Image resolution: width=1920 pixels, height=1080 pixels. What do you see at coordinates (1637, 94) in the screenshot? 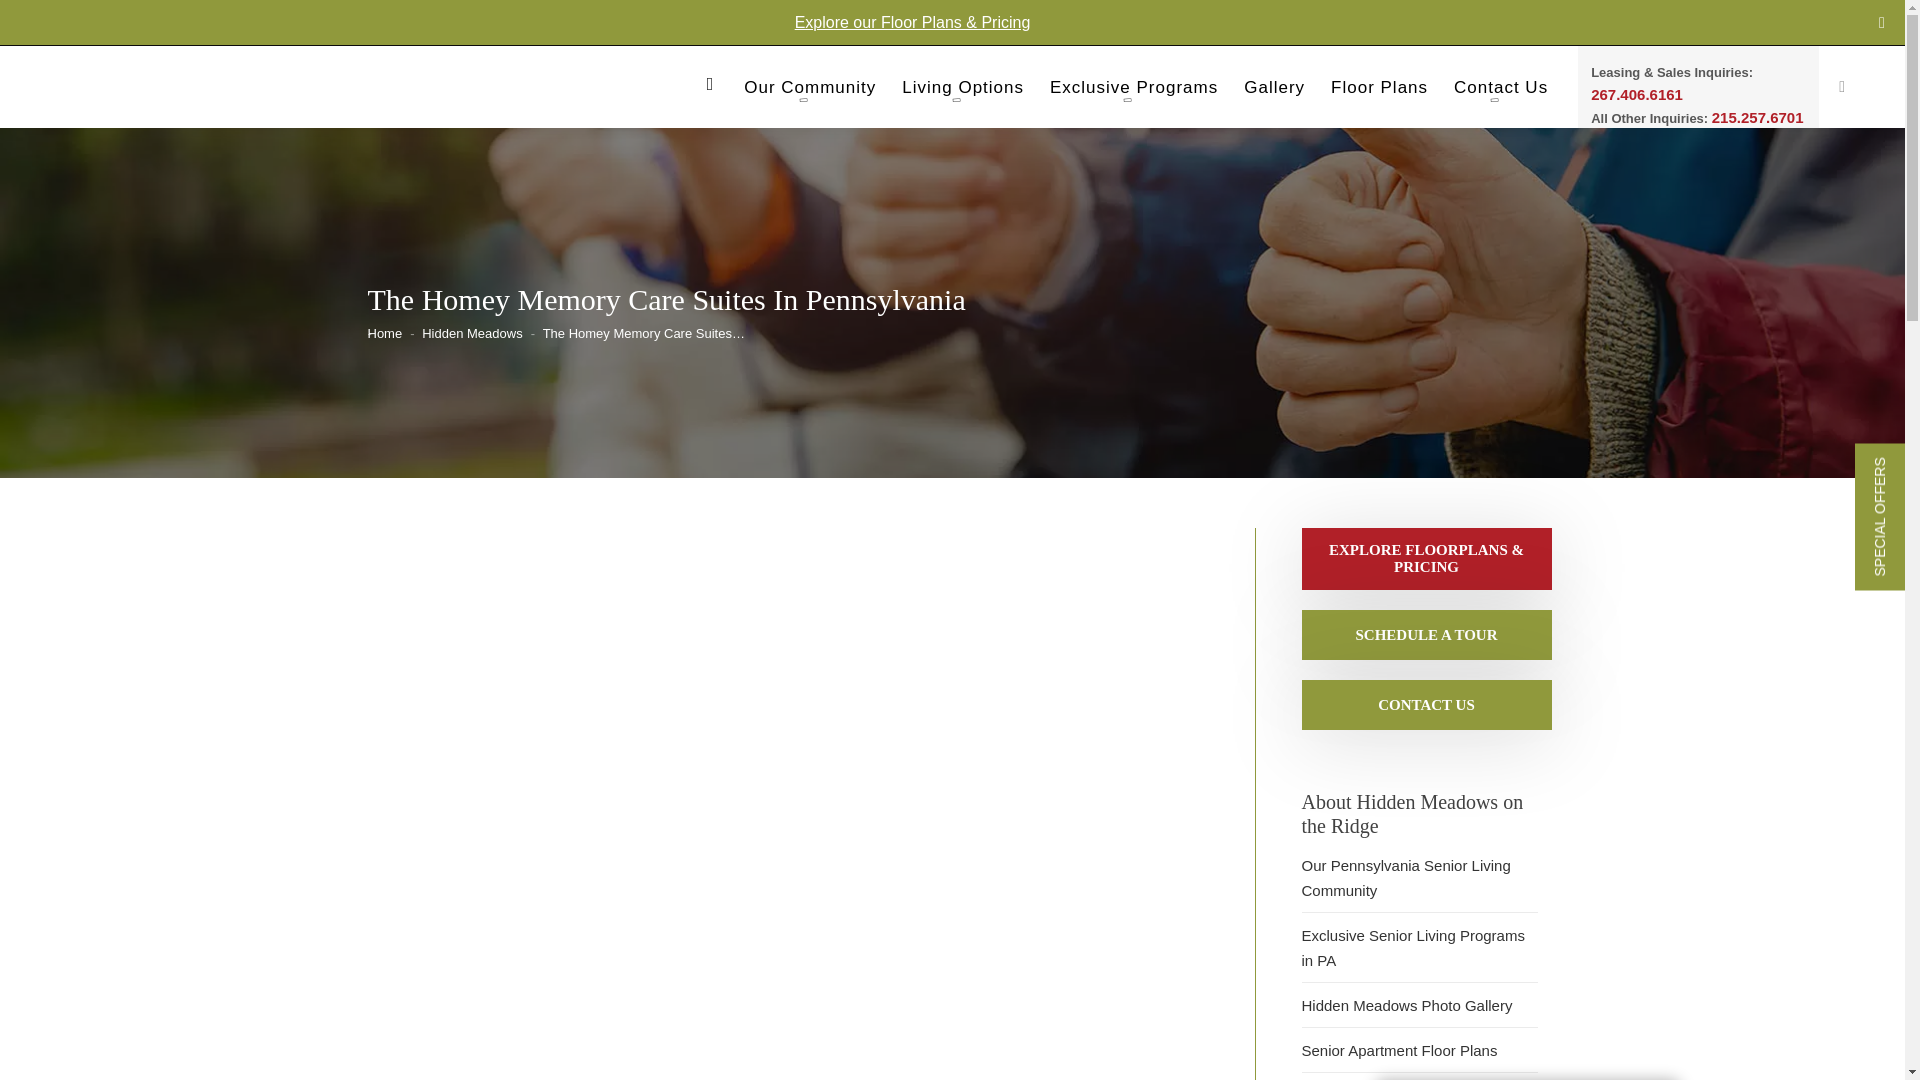
I see `267.406.6161` at bounding box center [1637, 94].